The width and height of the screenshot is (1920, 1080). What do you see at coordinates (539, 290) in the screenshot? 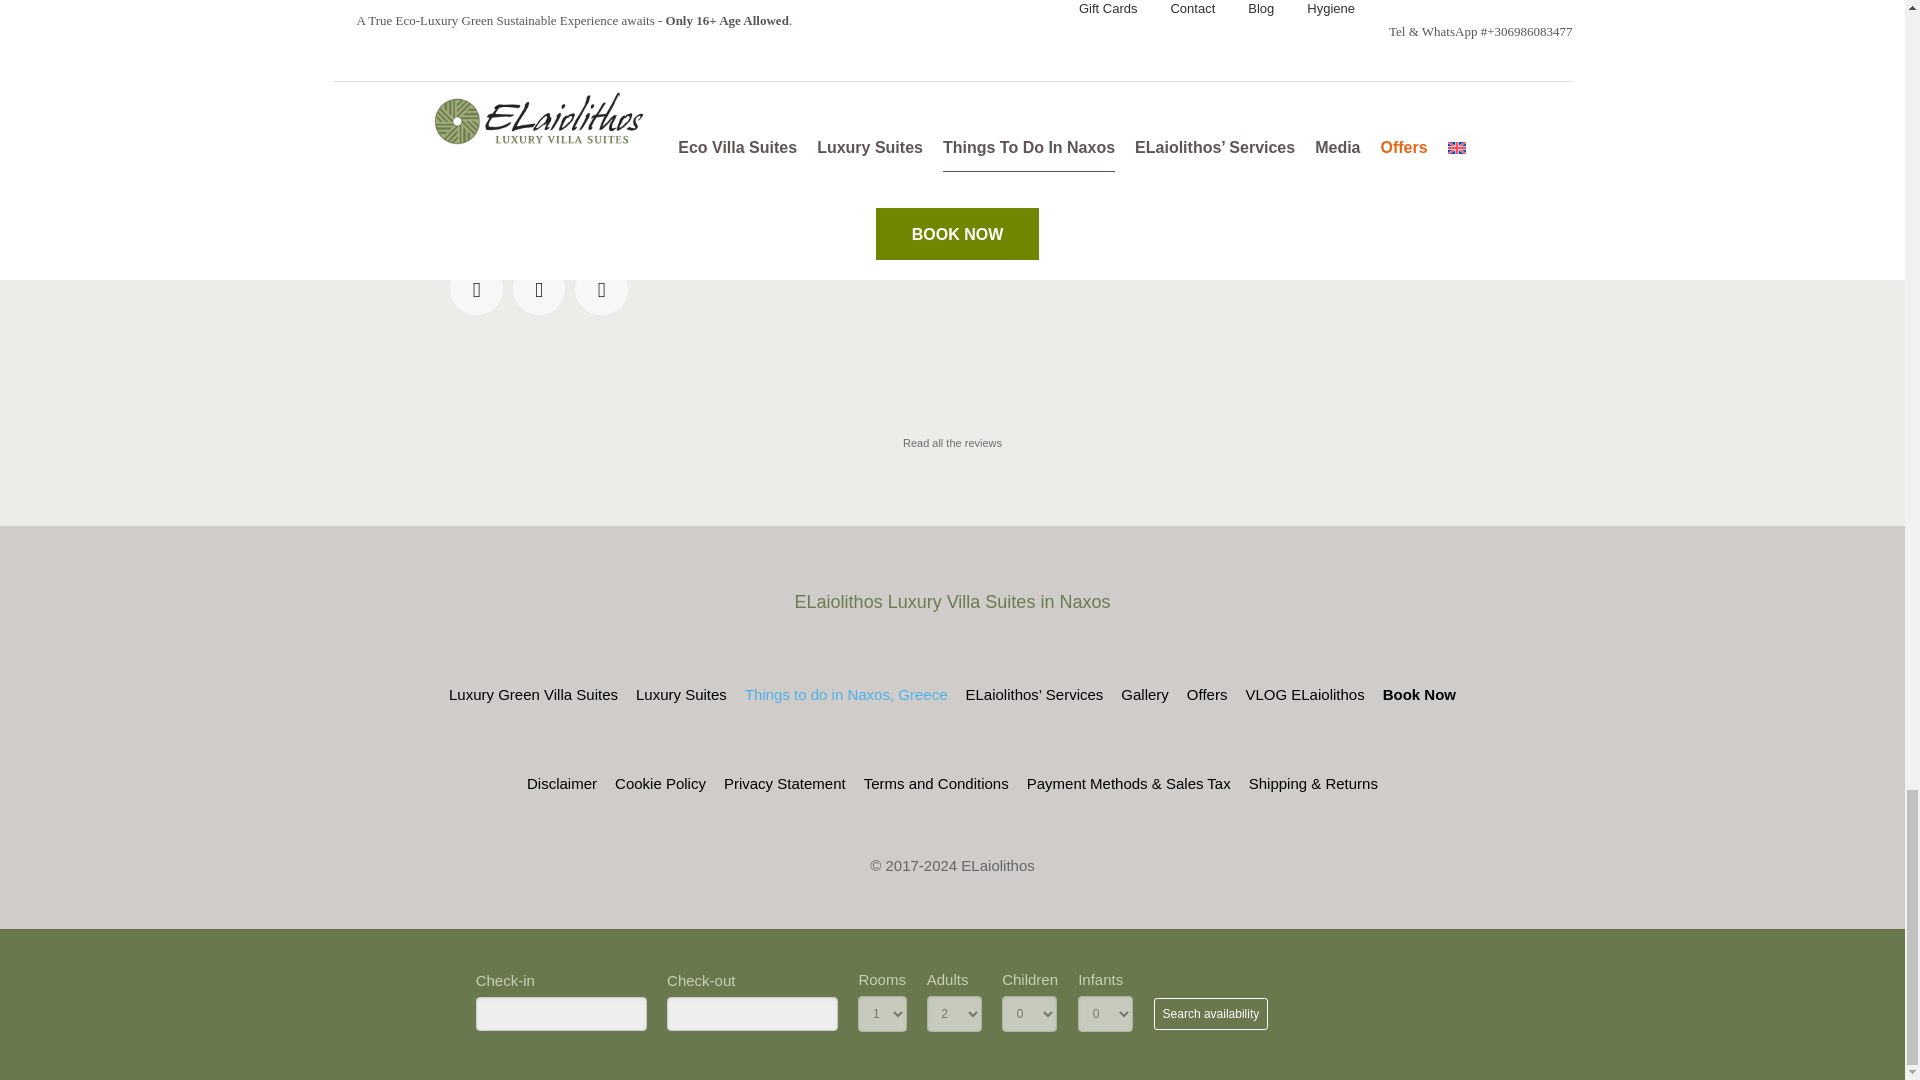
I see `Instagram` at bounding box center [539, 290].